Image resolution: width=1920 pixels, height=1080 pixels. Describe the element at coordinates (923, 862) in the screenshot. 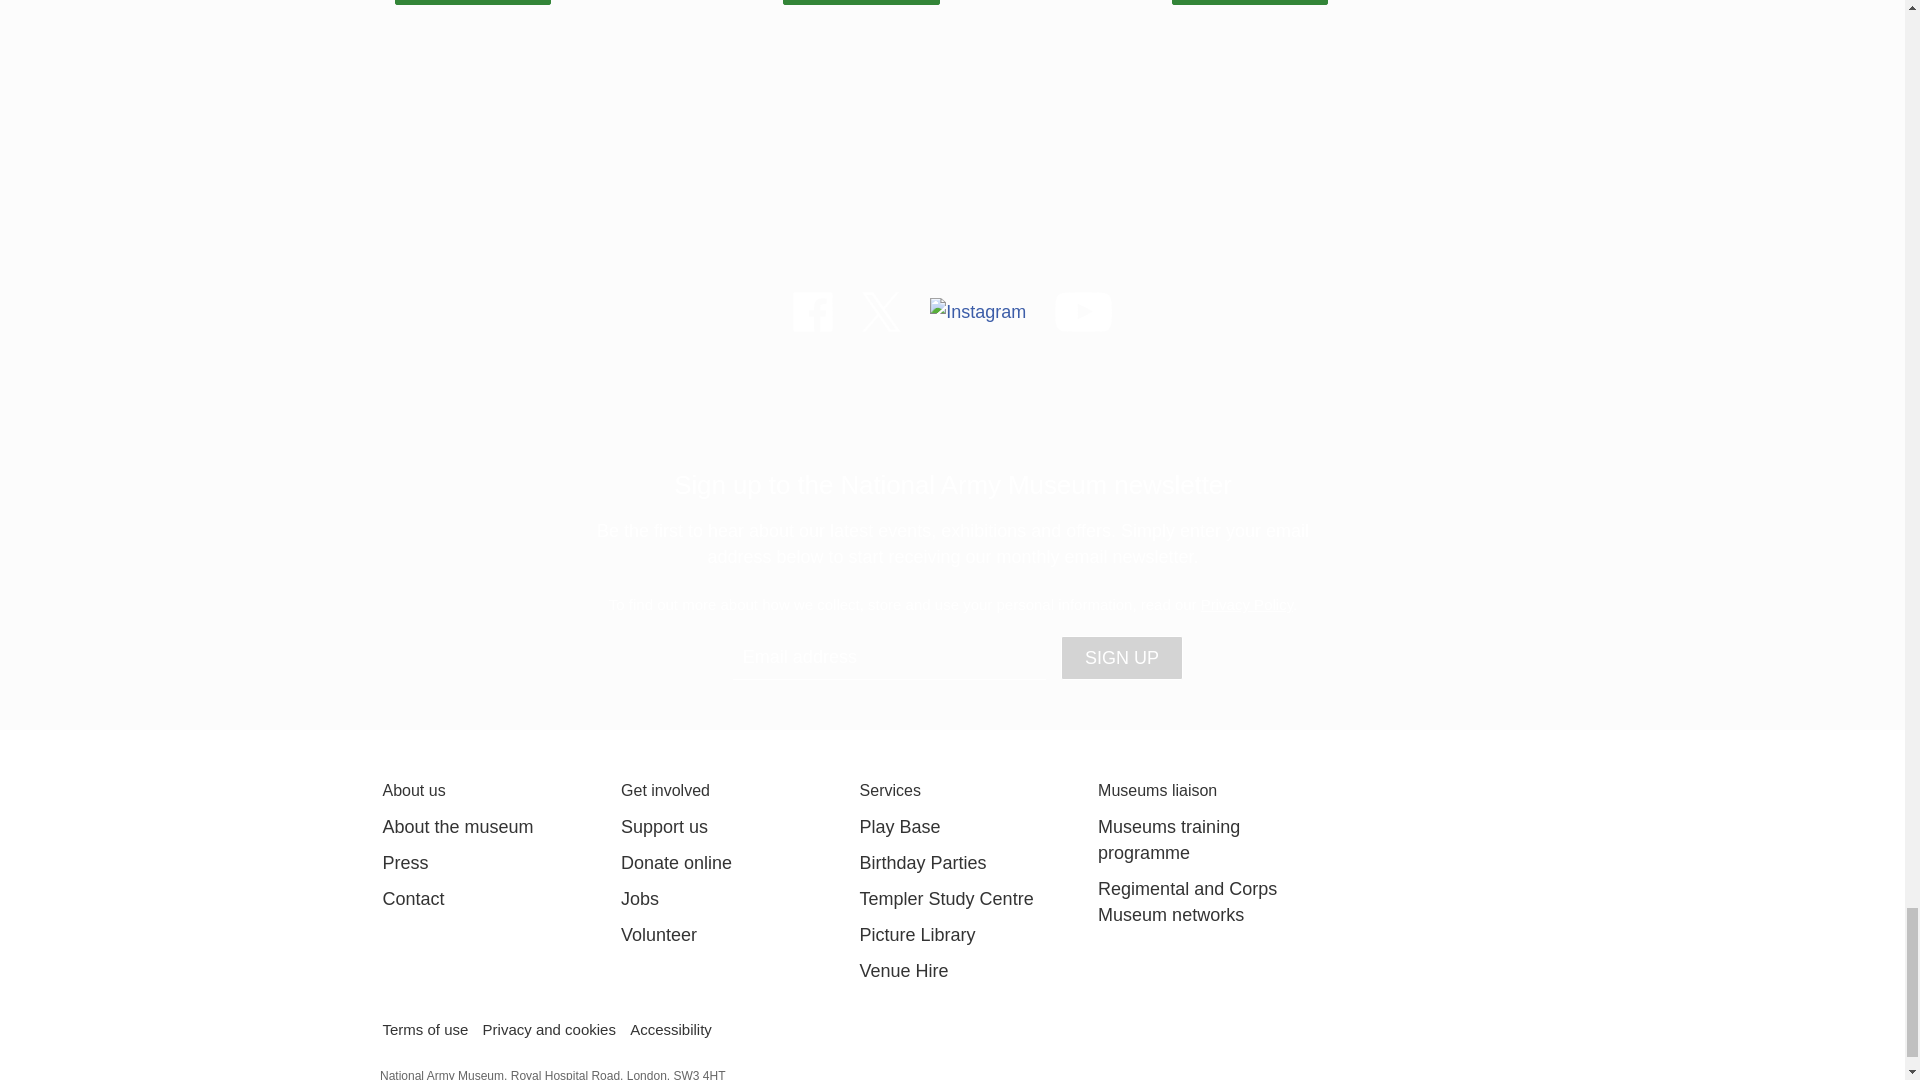

I see `Birthday Parties` at that location.